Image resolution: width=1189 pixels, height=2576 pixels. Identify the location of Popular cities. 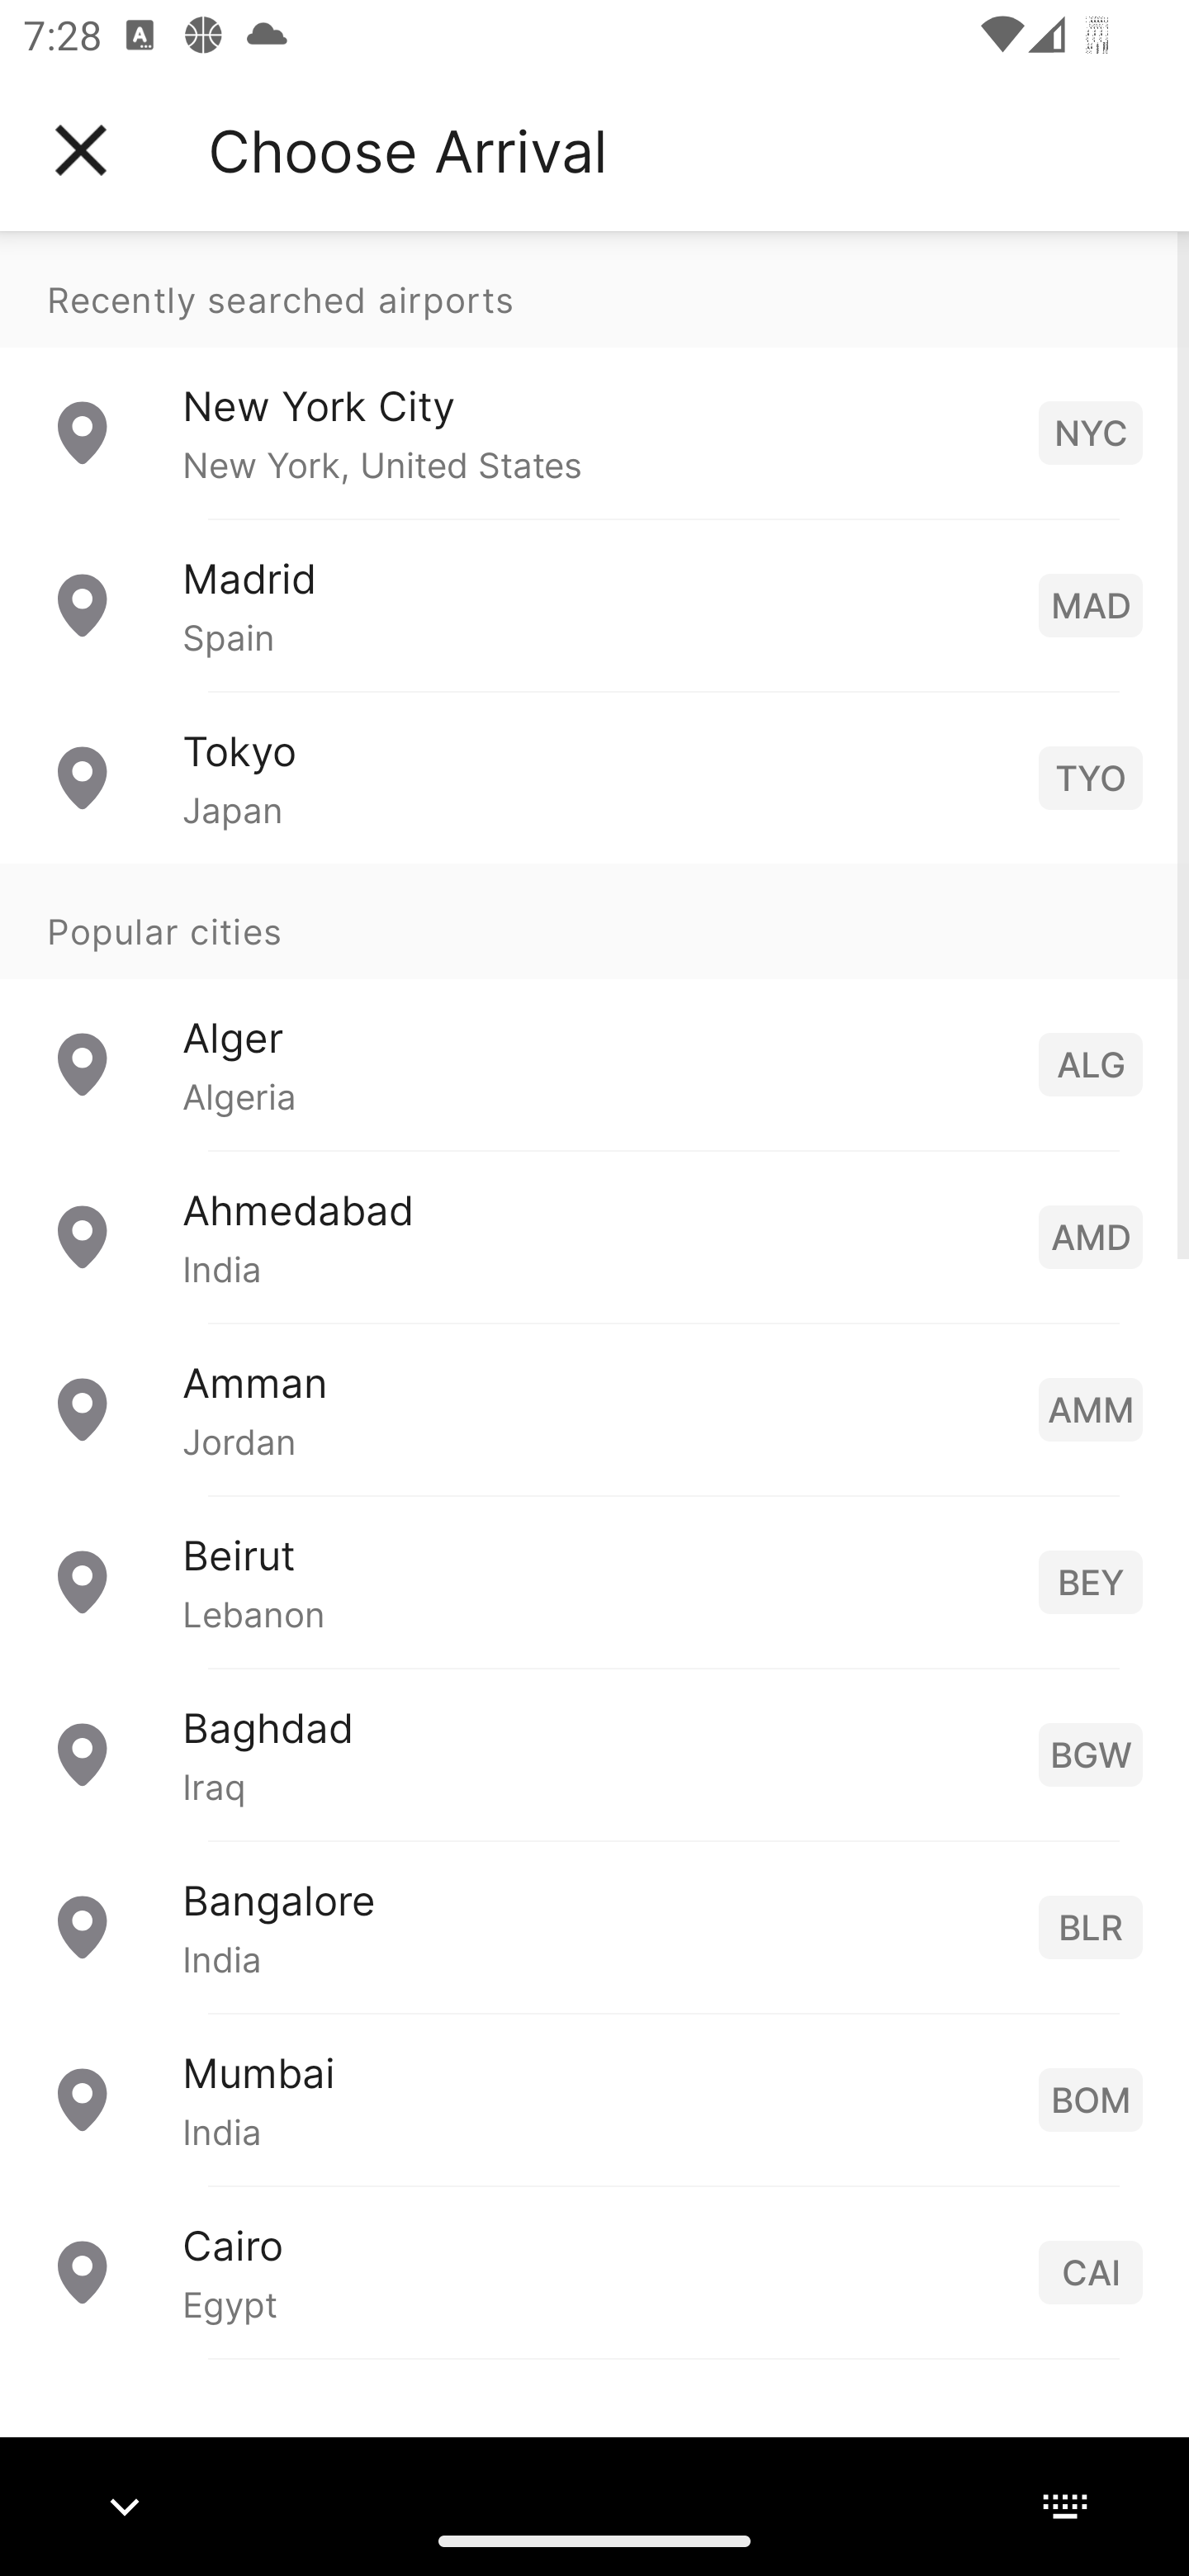
(594, 921).